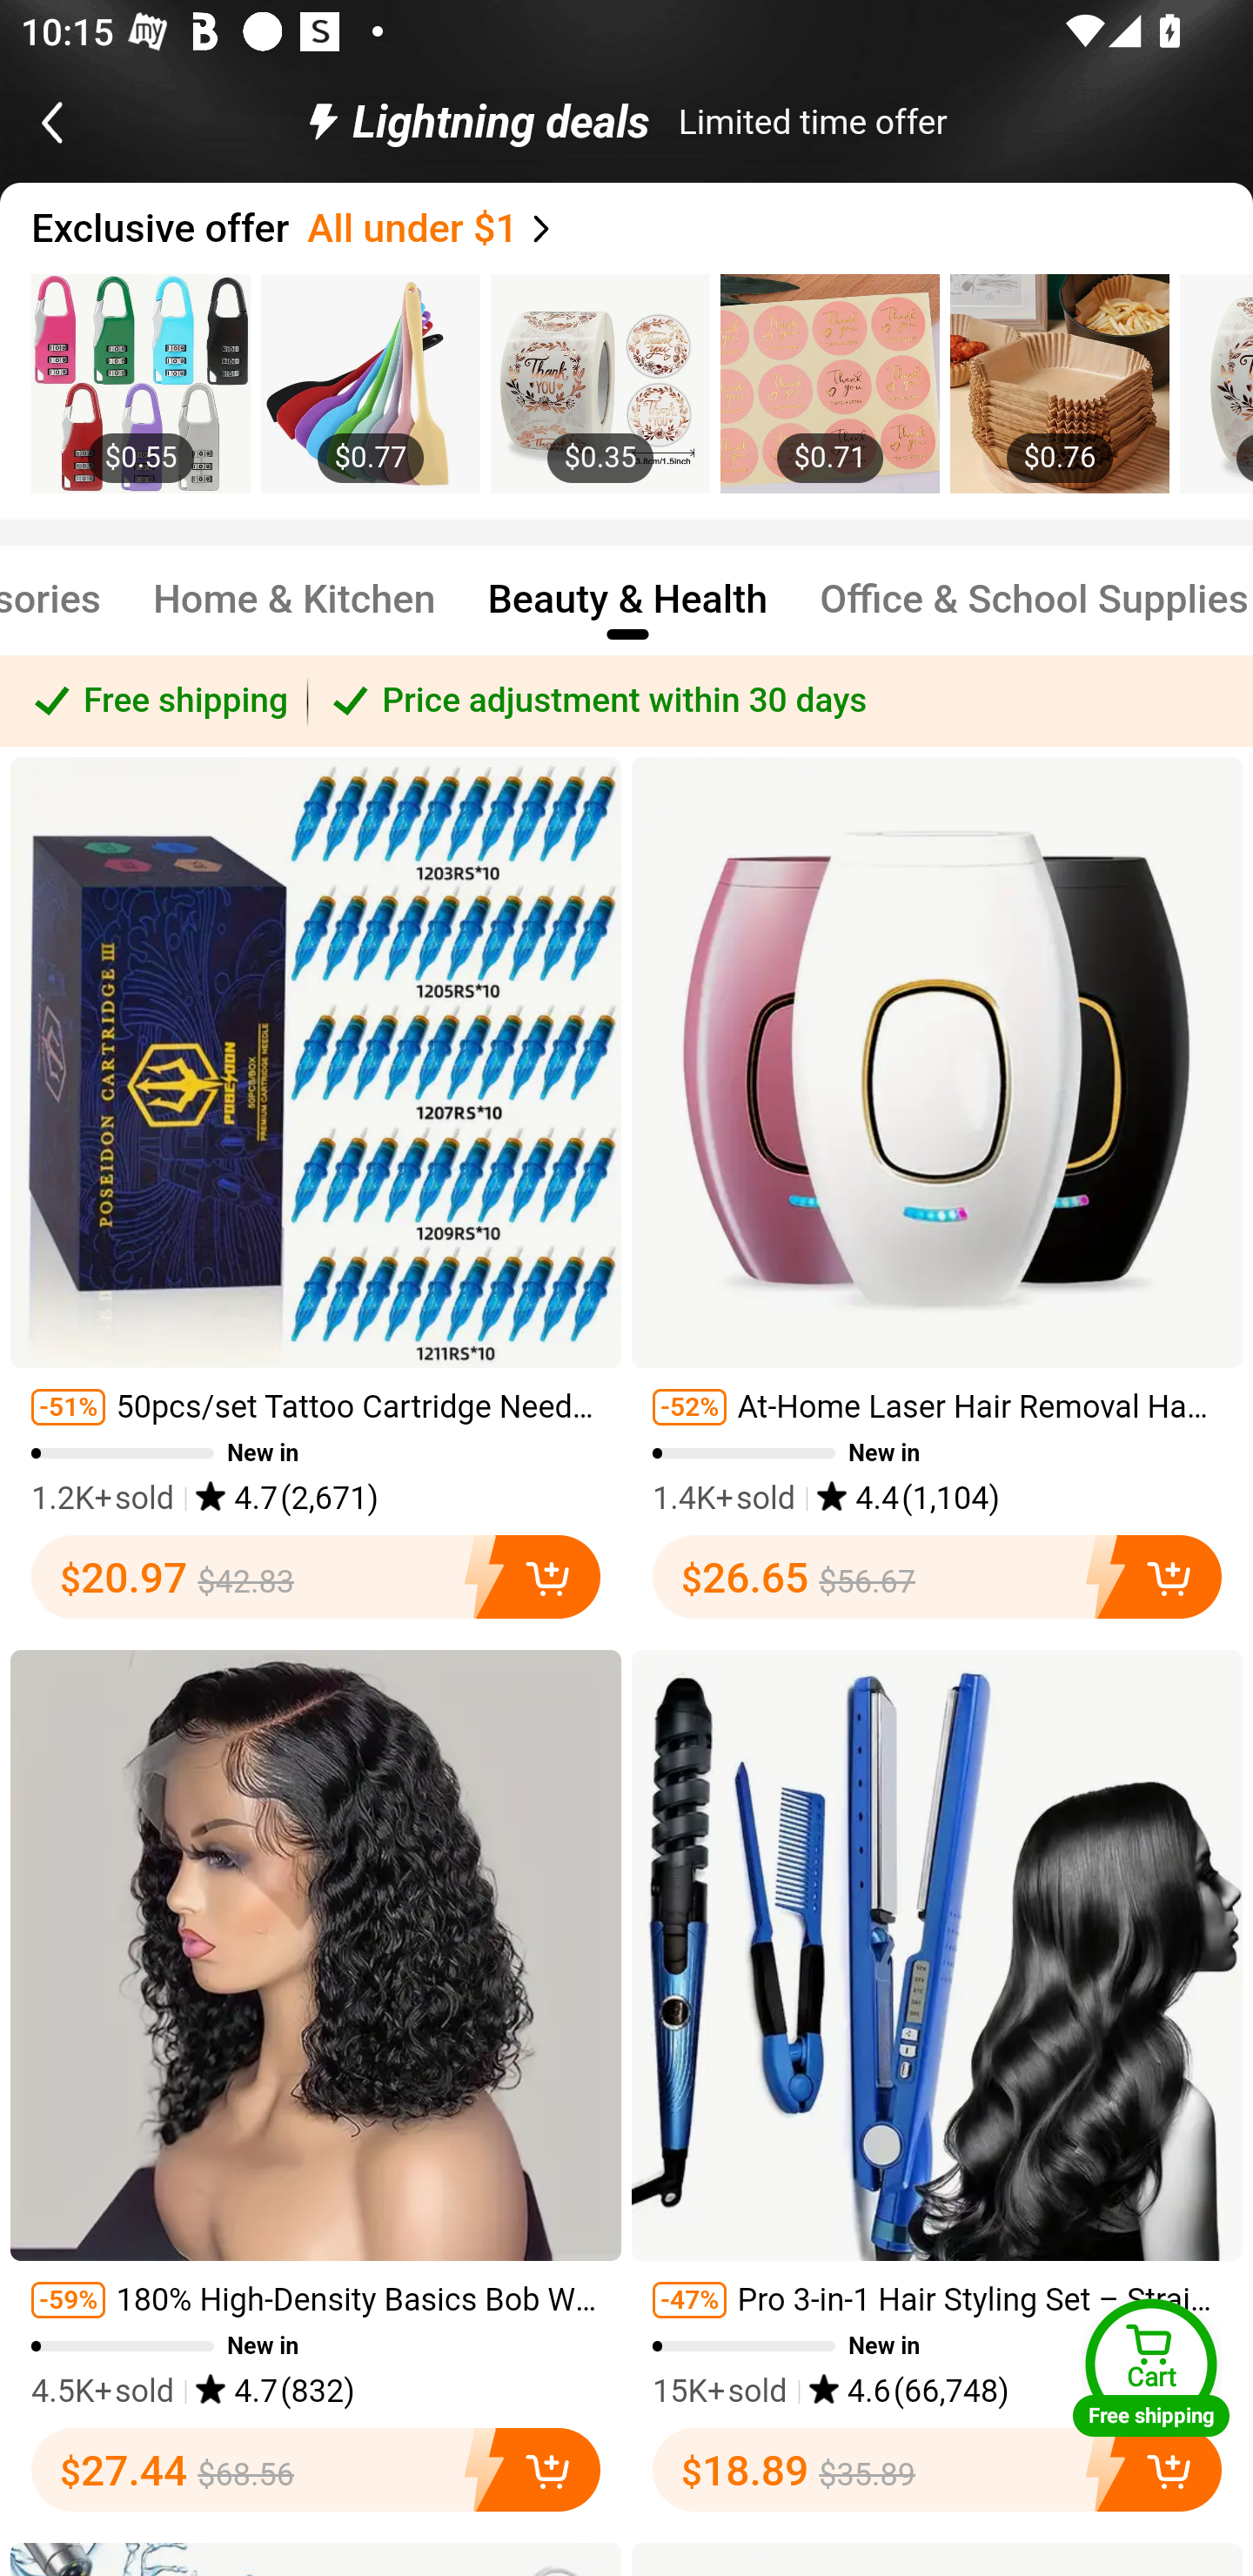 The height and width of the screenshot is (2576, 1253). Describe the element at coordinates (642, 228) in the screenshot. I see `Exclusive offer All under $1` at that location.